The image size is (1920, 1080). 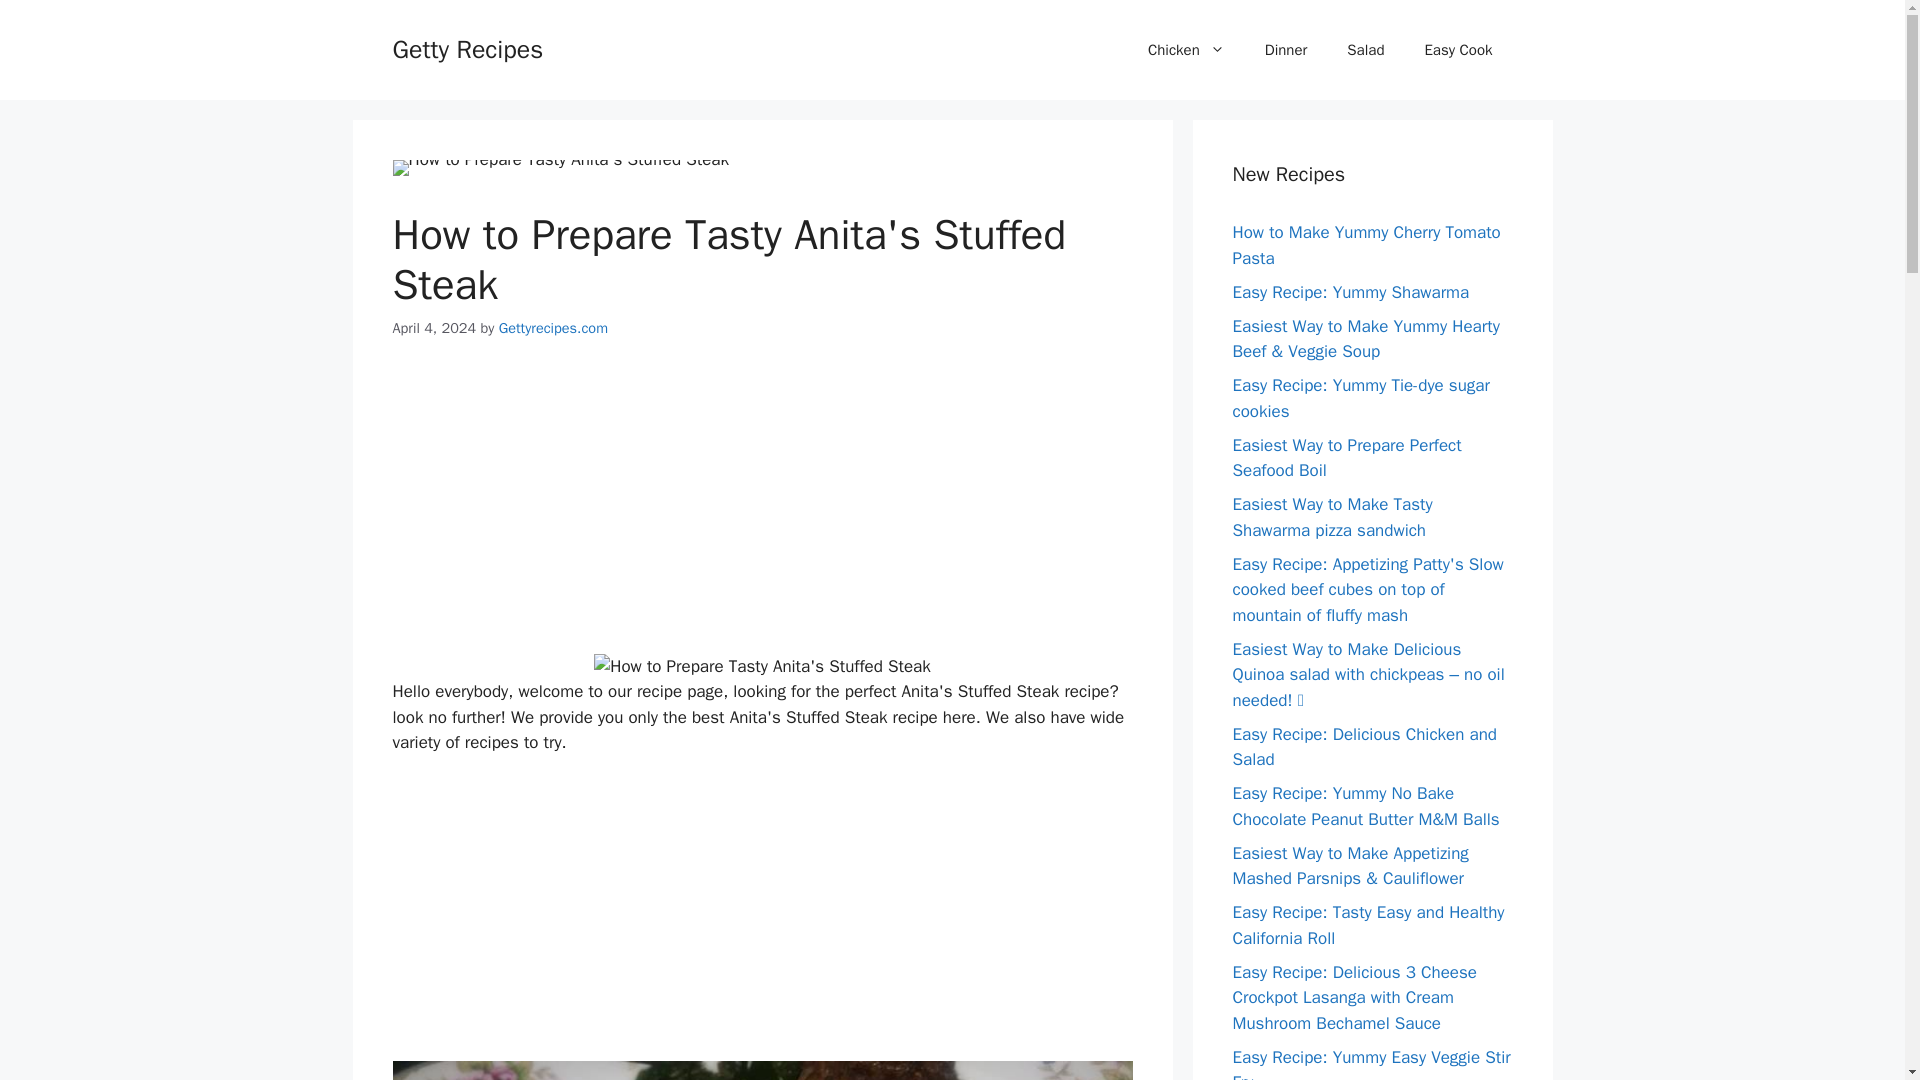 I want to click on Gettyrecipes.com, so click(x=554, y=327).